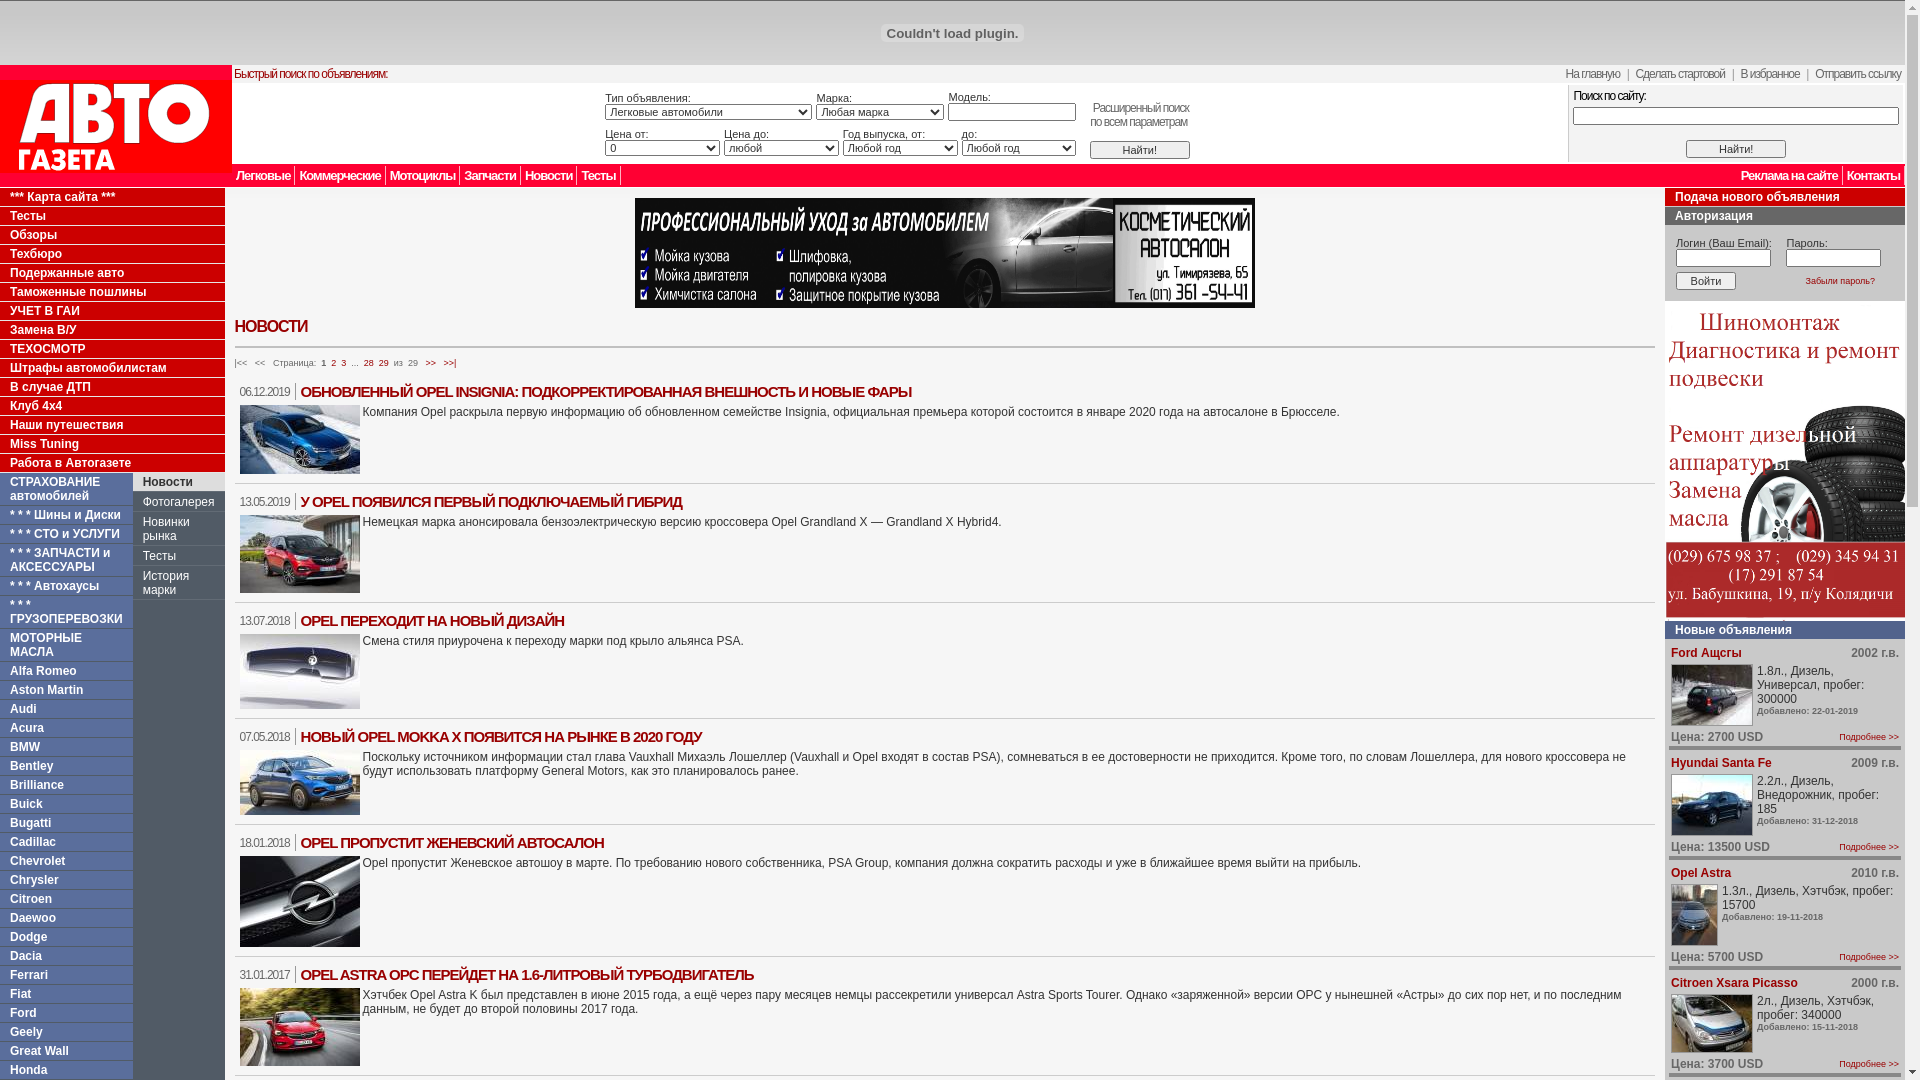  Describe the element at coordinates (344, 363) in the screenshot. I see `3` at that location.